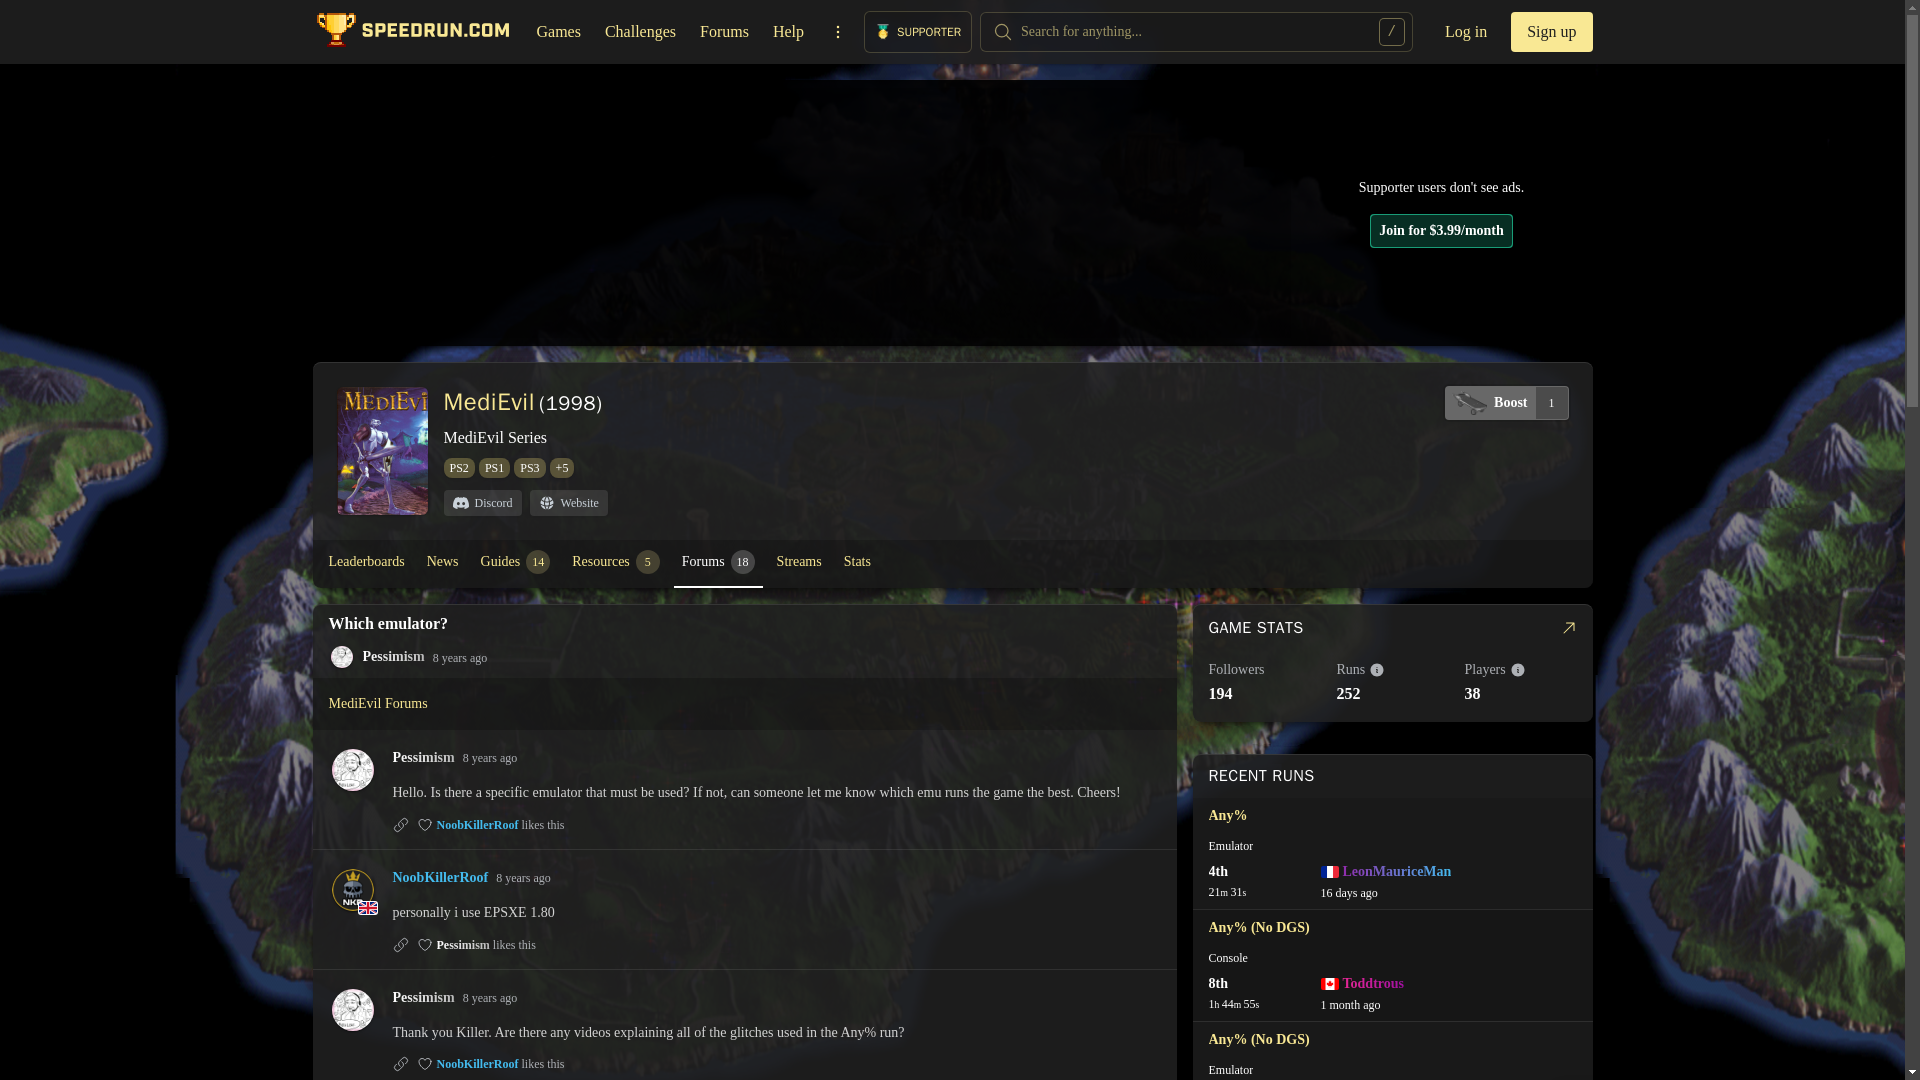 This screenshot has width=1920, height=1080. What do you see at coordinates (366, 562) in the screenshot?
I see `Leaderboards` at bounding box center [366, 562].